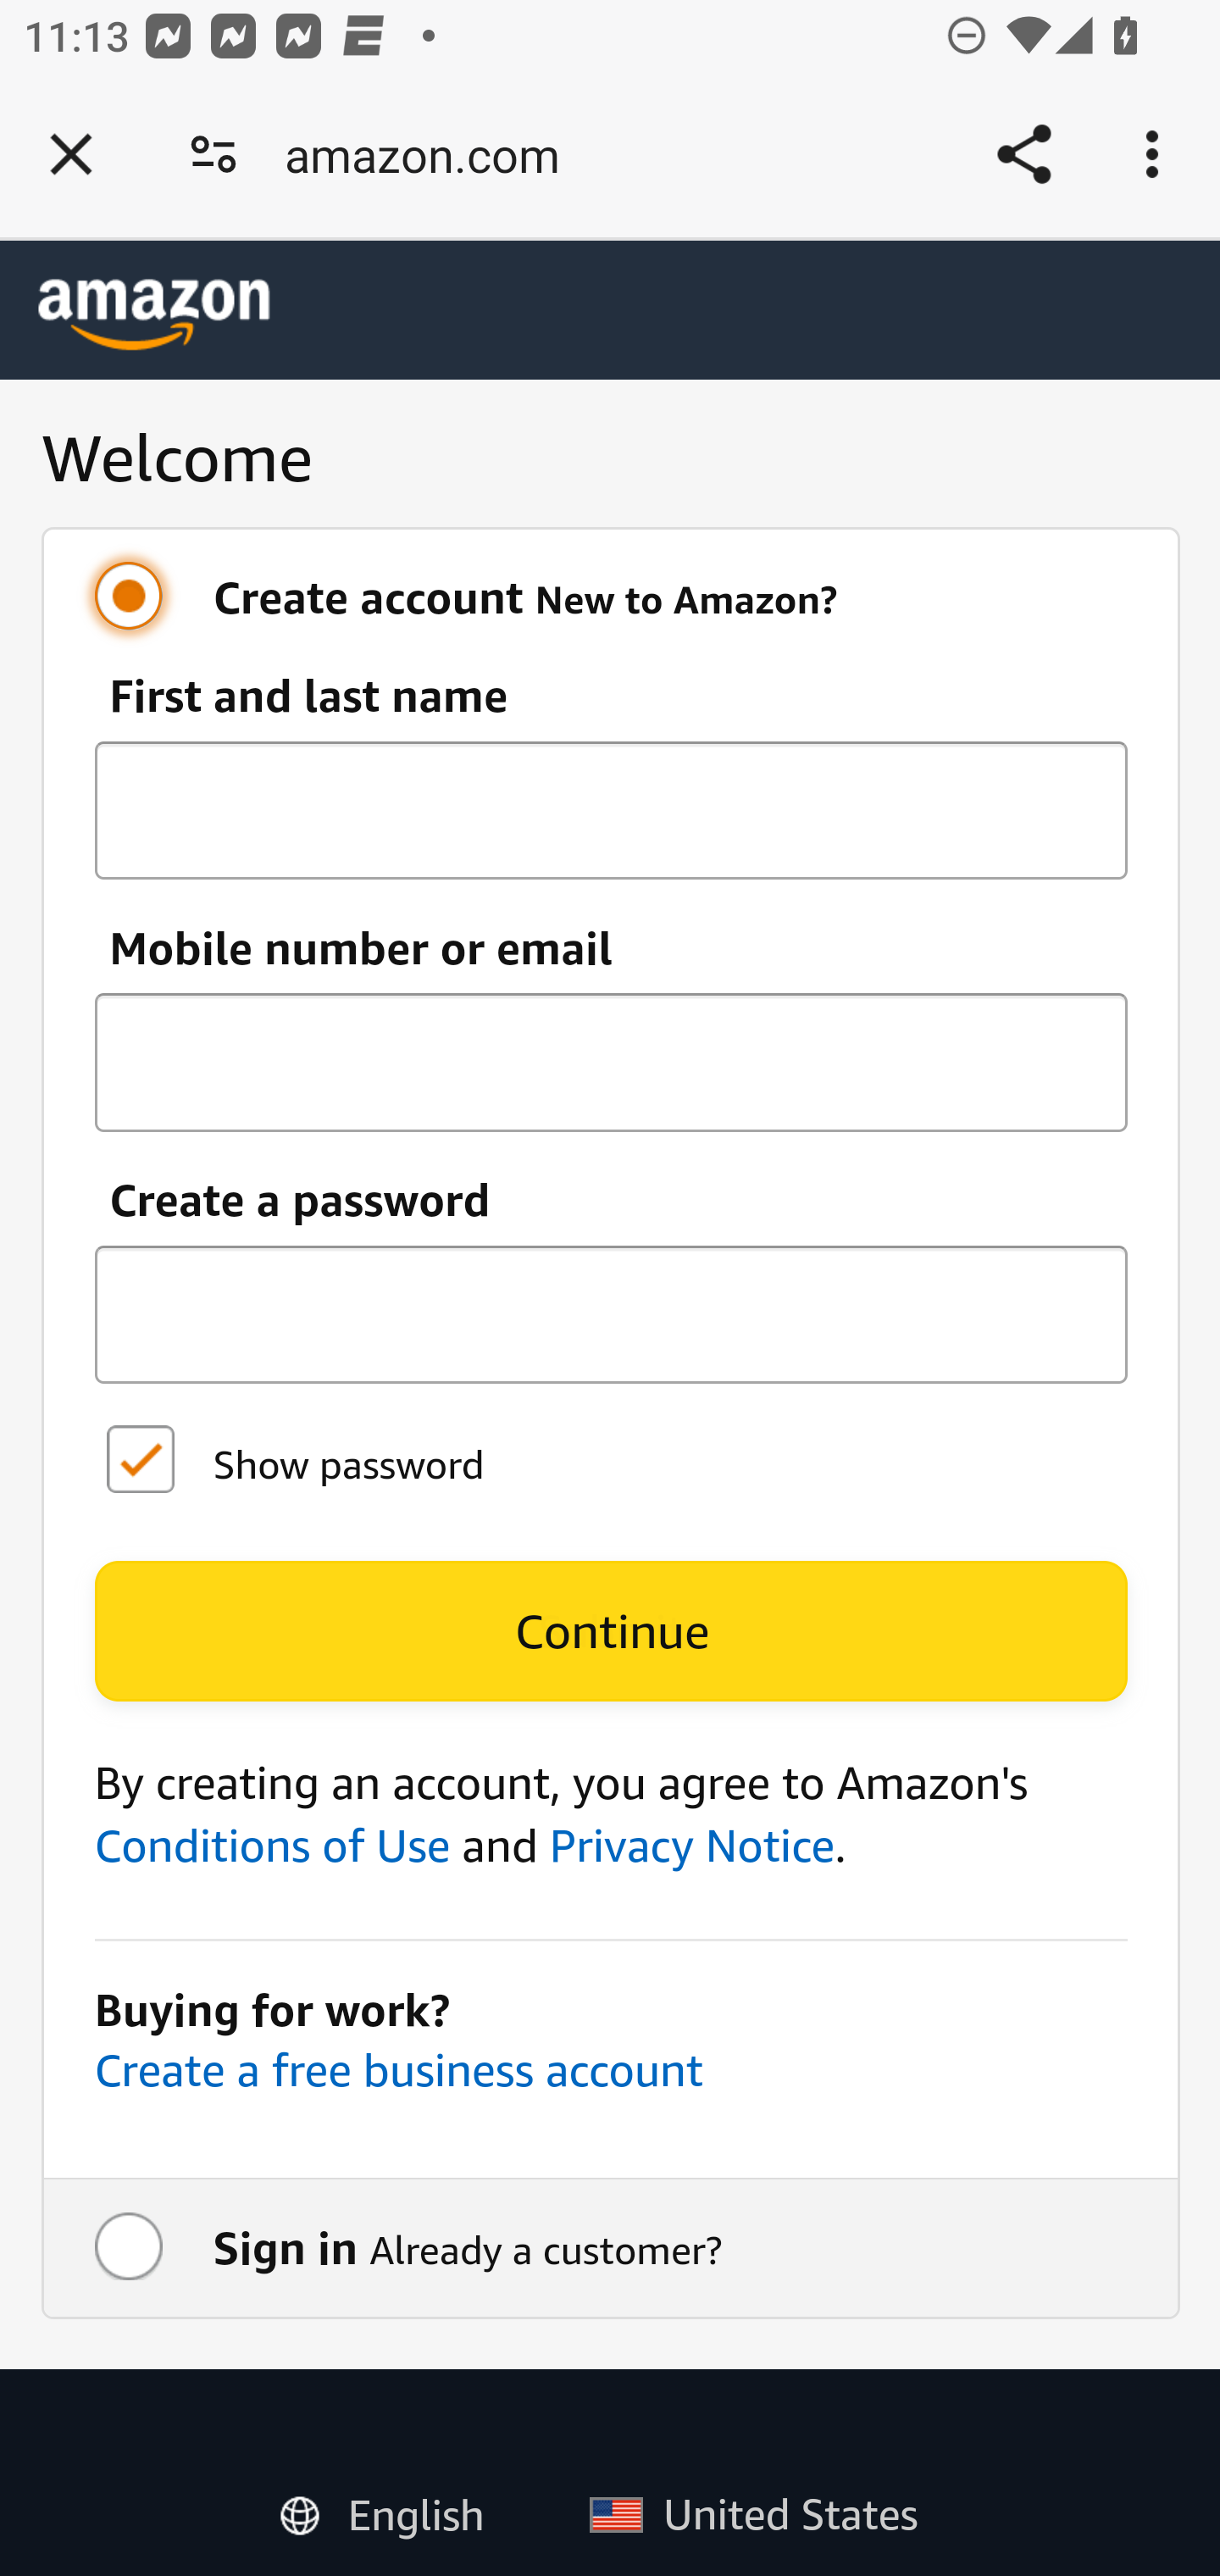  What do you see at coordinates (71, 154) in the screenshot?
I see `Close tab` at bounding box center [71, 154].